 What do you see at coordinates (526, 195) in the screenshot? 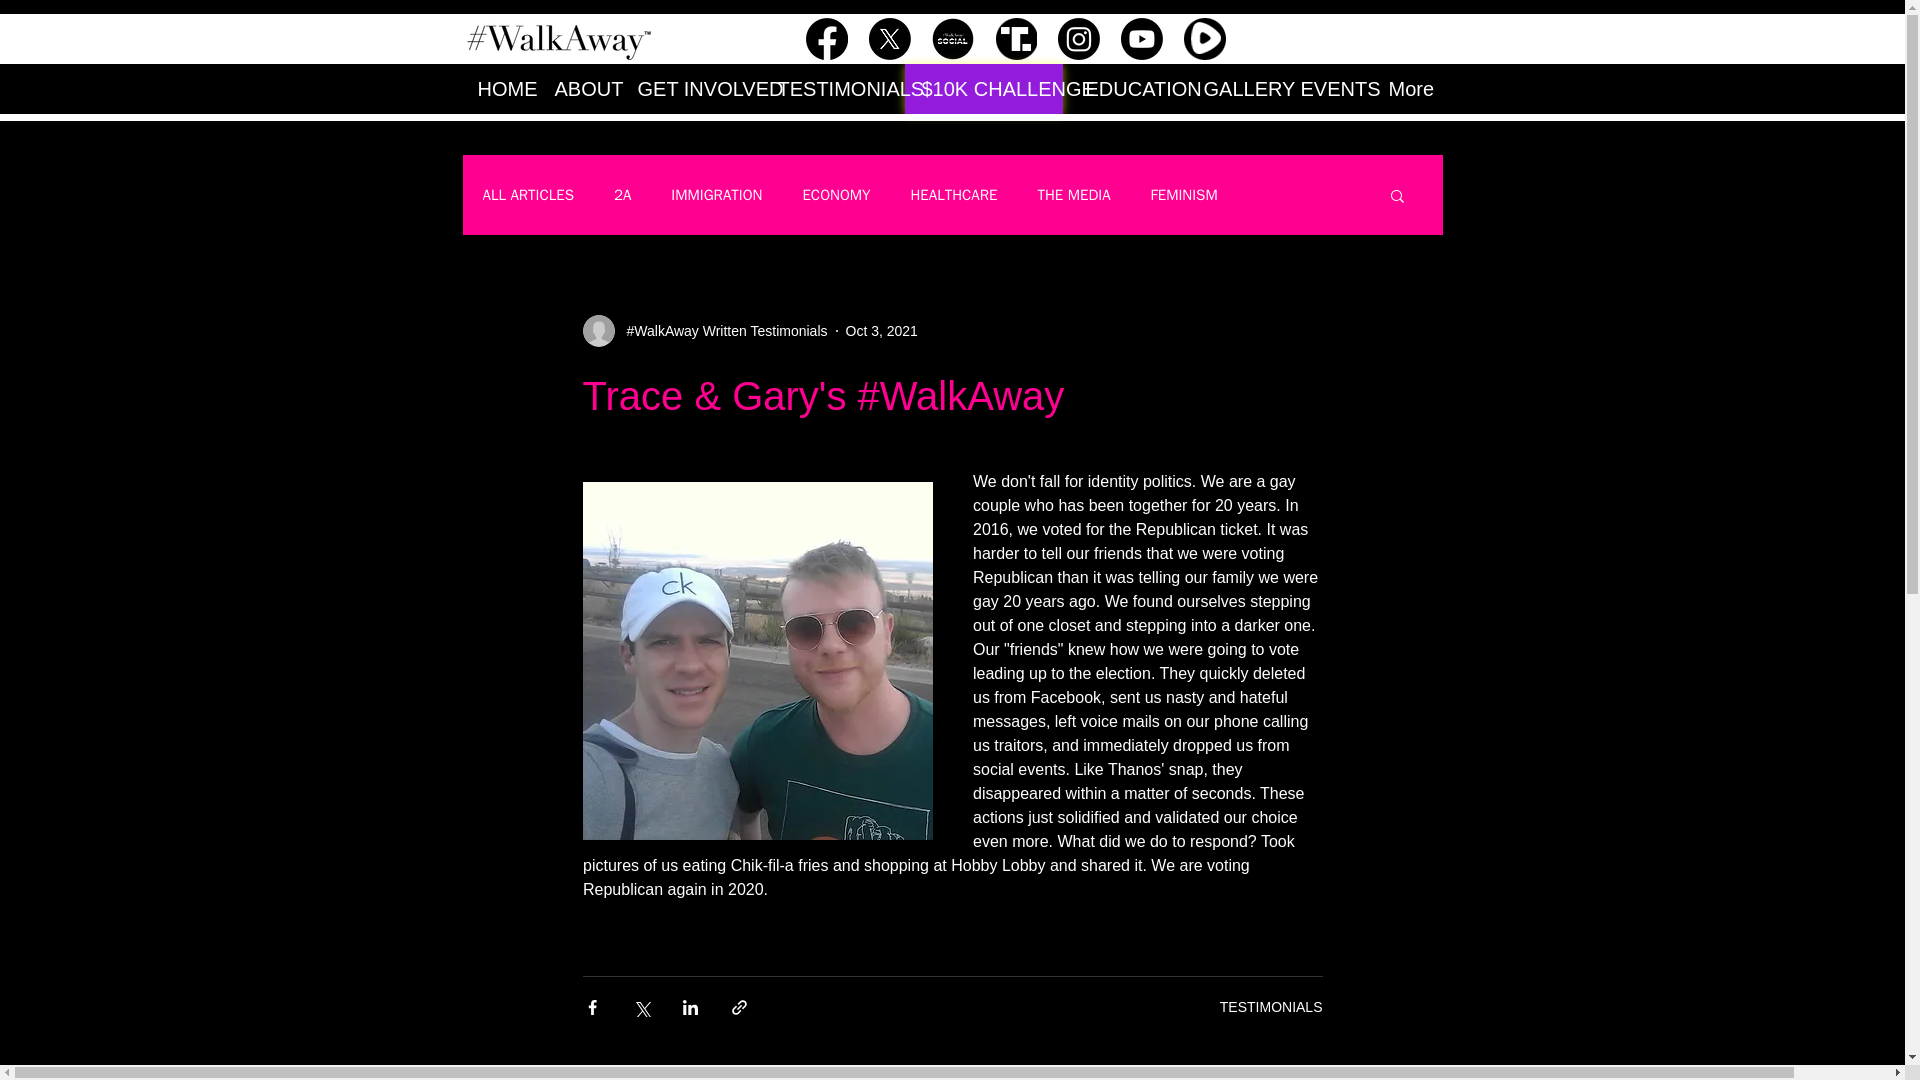
I see `ALL ARTICLES` at bounding box center [526, 195].